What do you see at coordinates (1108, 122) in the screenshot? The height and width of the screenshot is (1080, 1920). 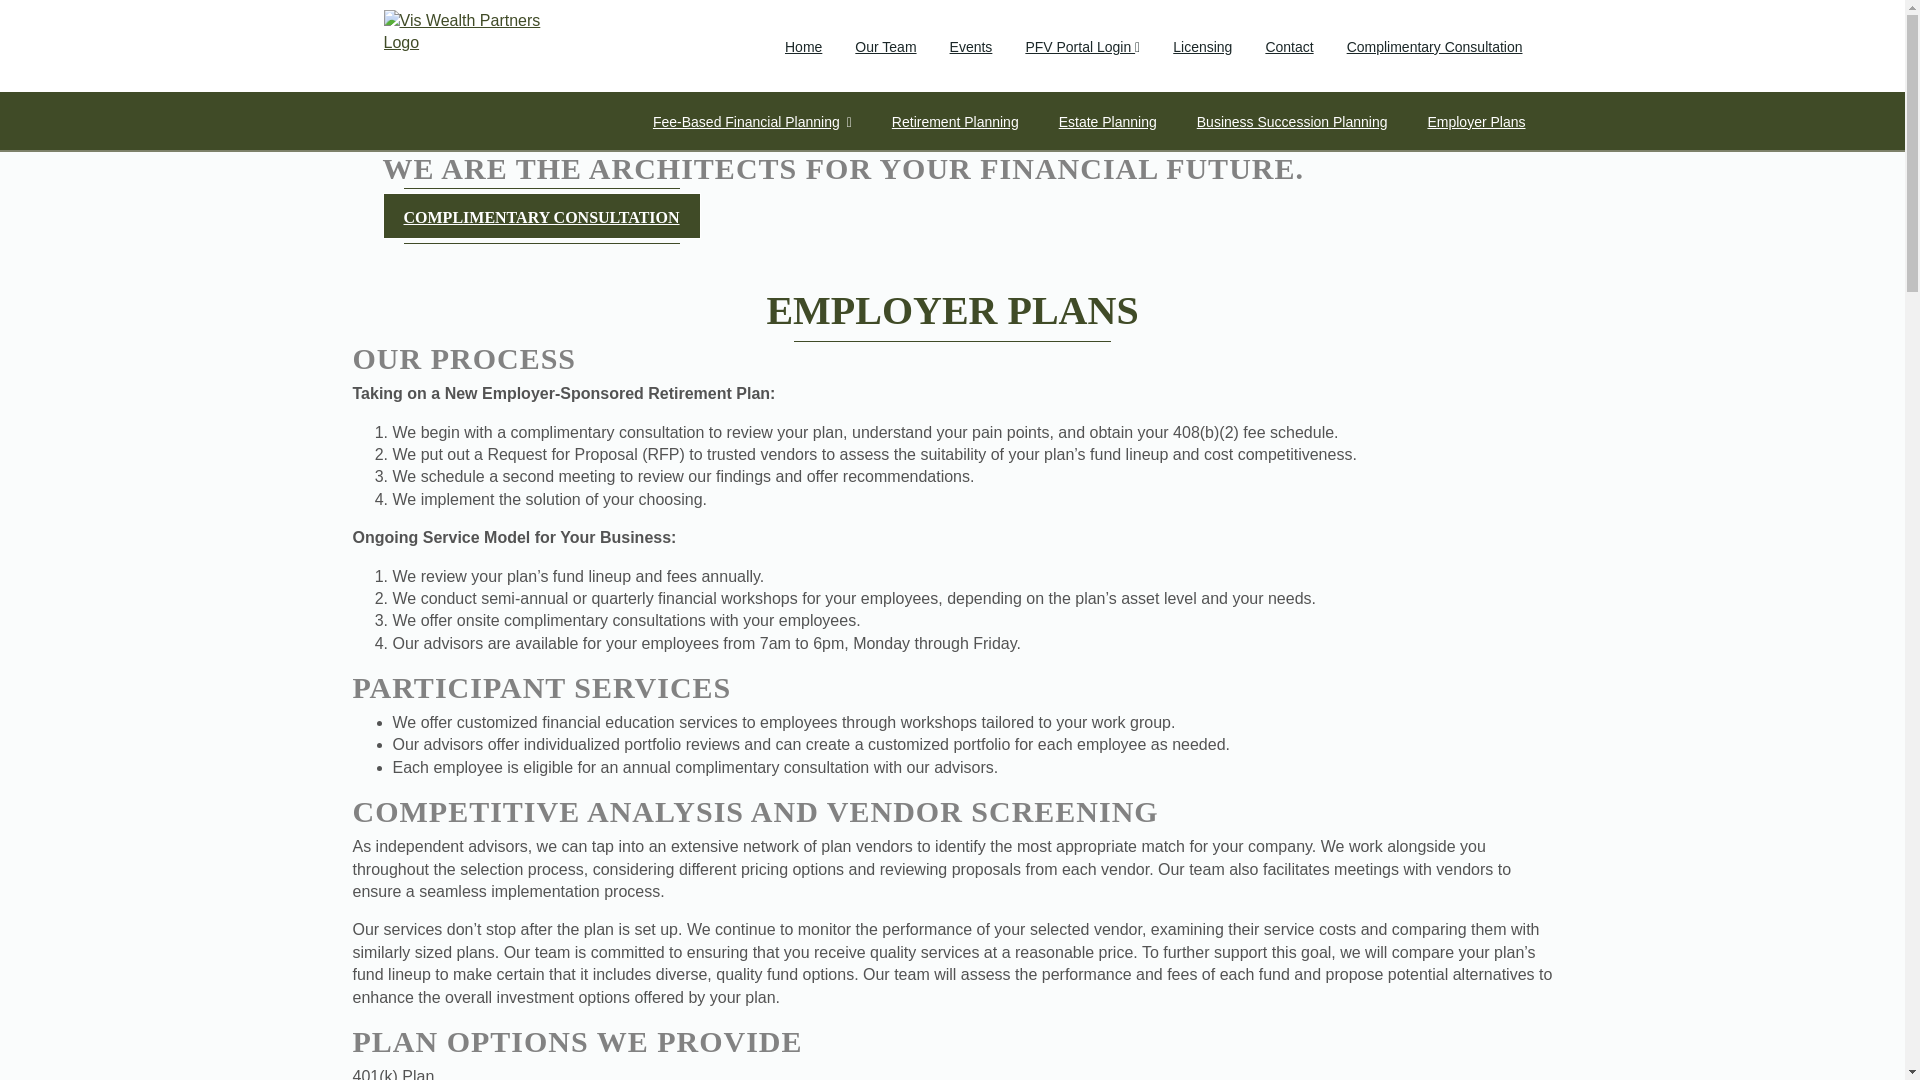 I see `Estate Planning` at bounding box center [1108, 122].